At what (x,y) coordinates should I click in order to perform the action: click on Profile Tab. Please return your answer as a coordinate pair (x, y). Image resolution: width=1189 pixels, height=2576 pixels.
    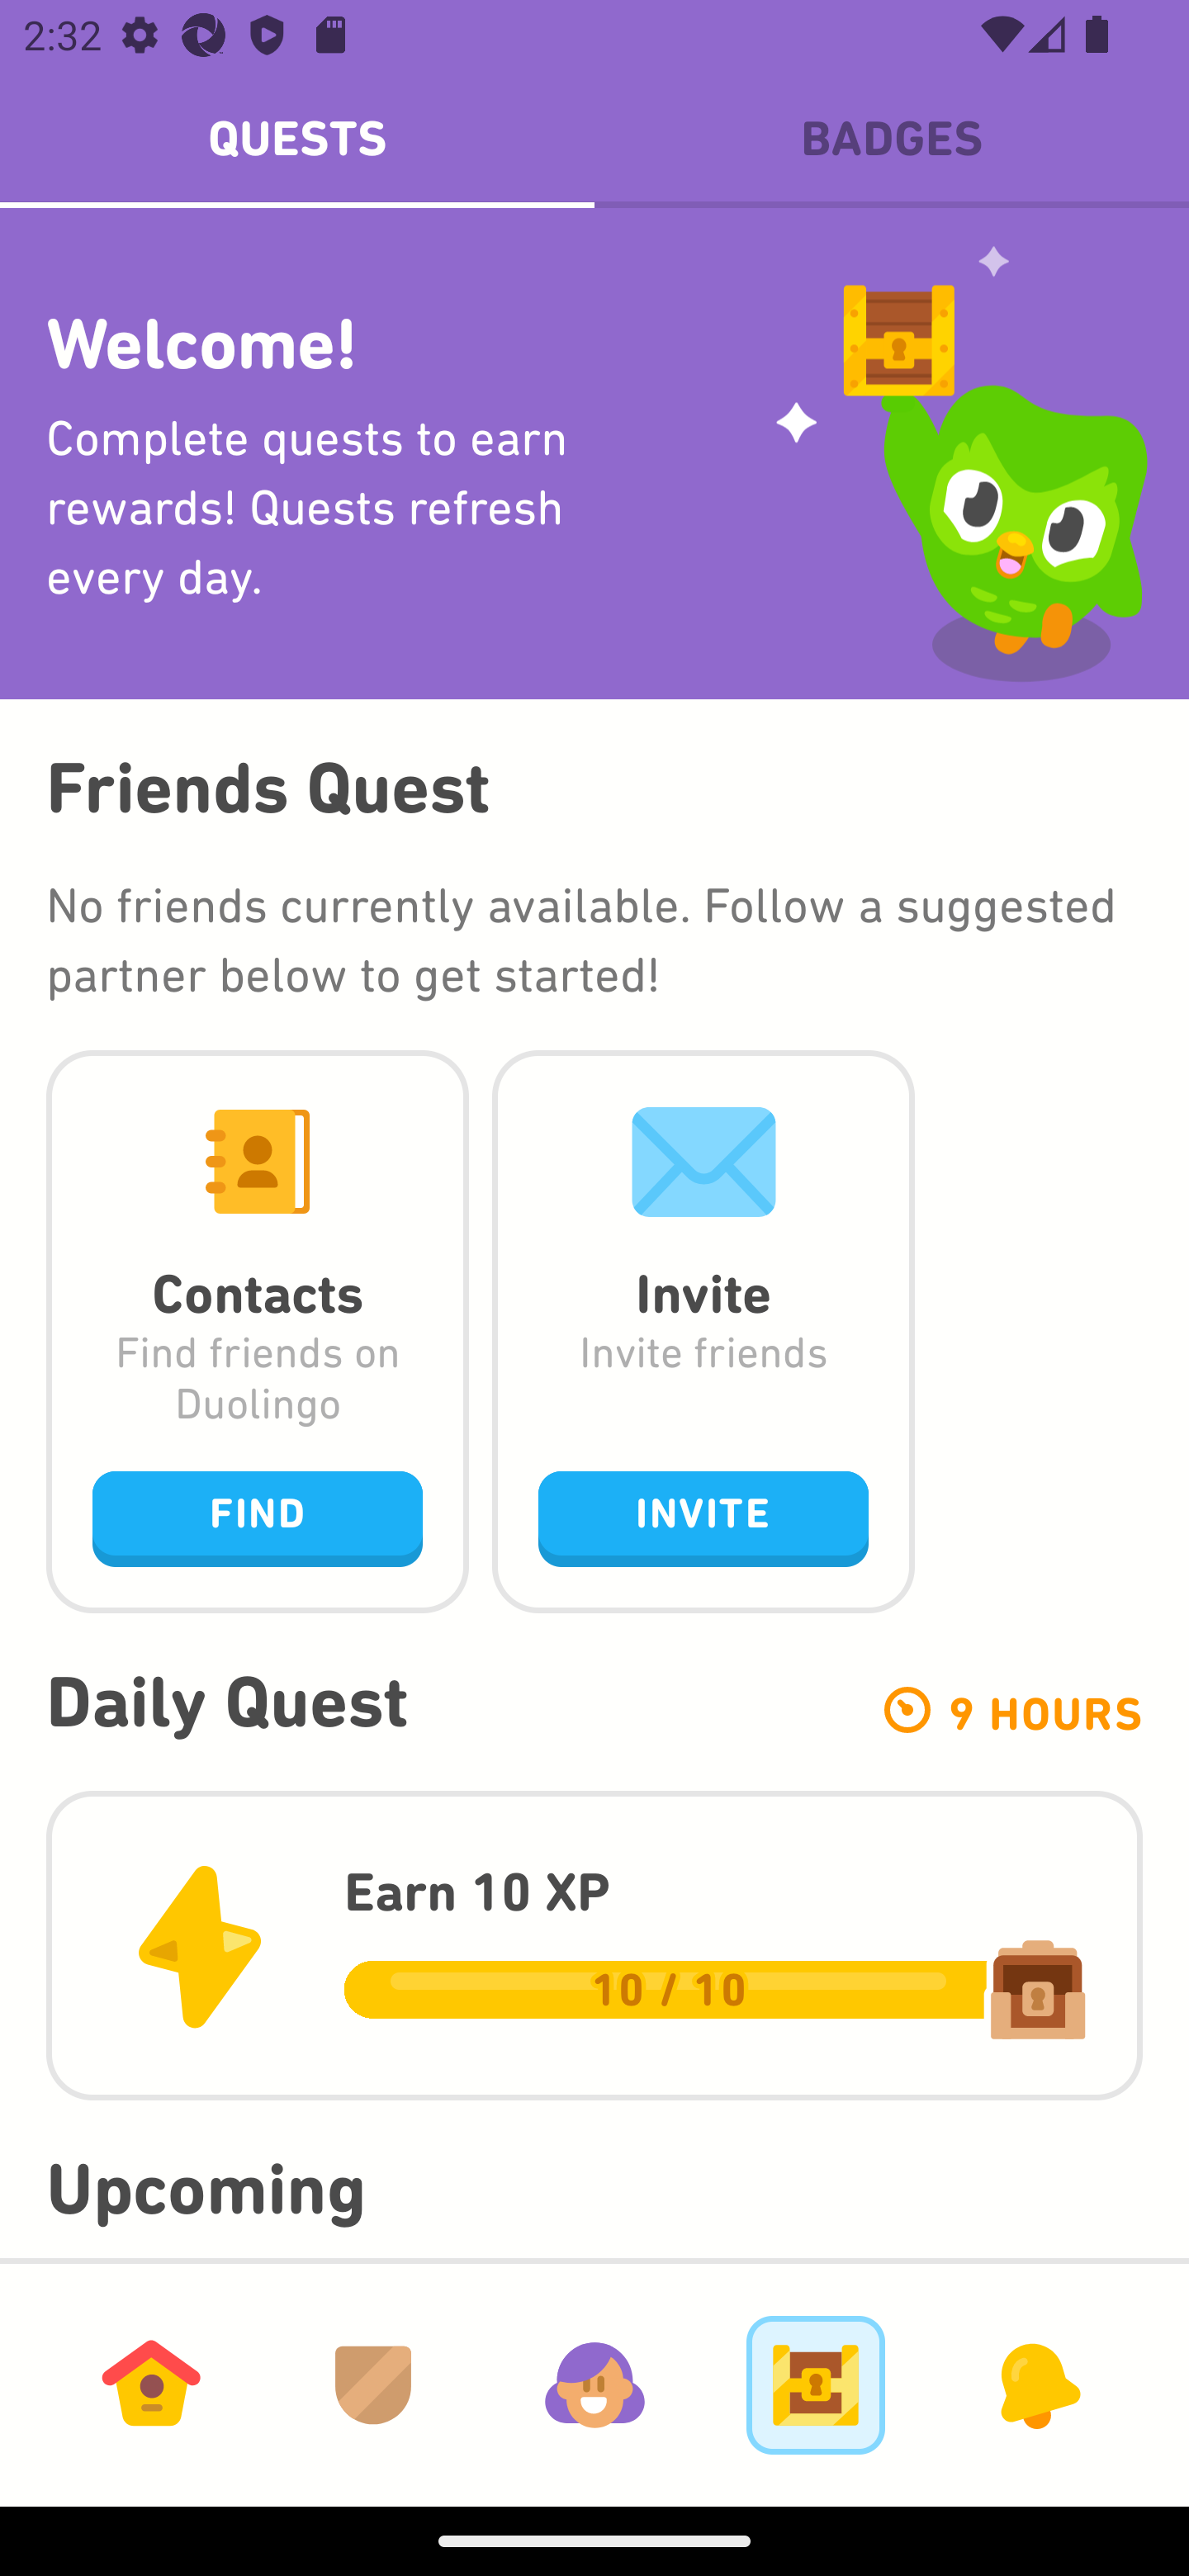
    Looking at the image, I should click on (594, 2384).